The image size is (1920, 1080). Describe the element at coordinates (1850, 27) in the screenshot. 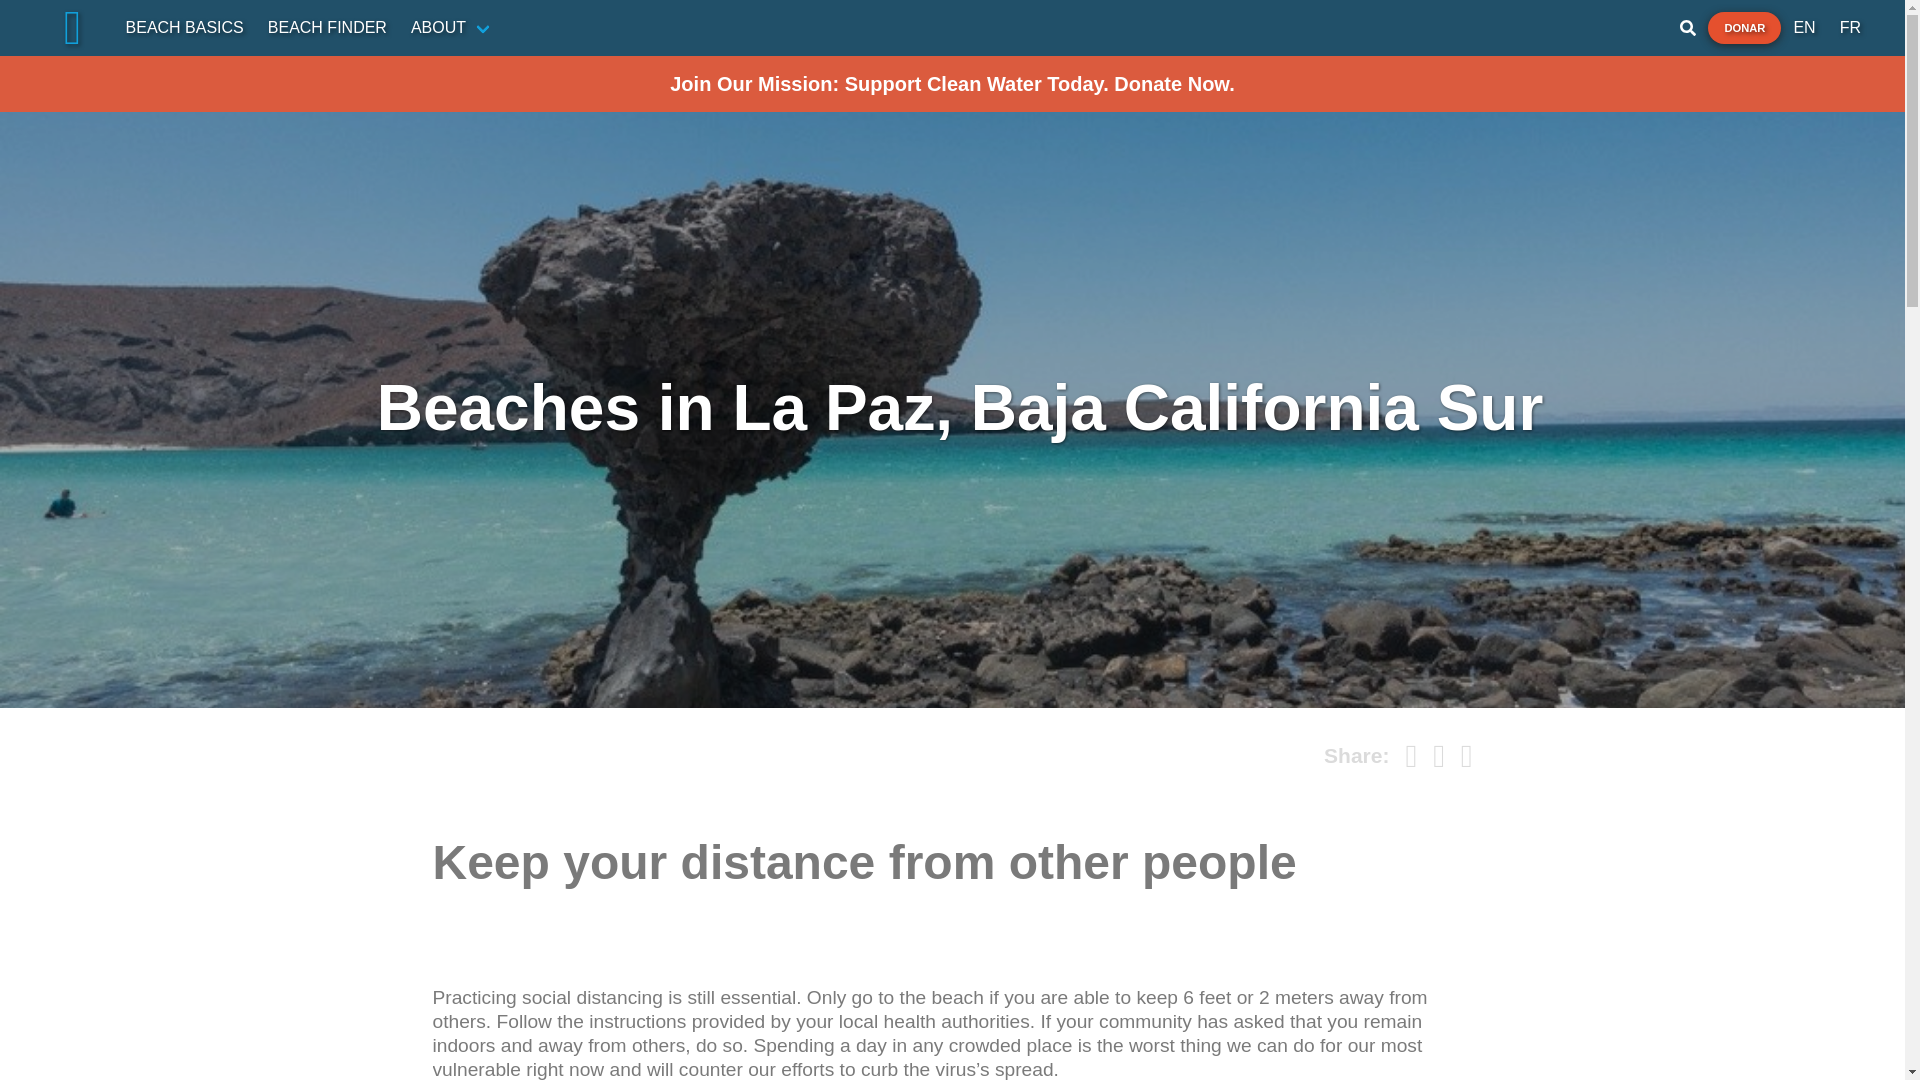

I see `FR` at that location.